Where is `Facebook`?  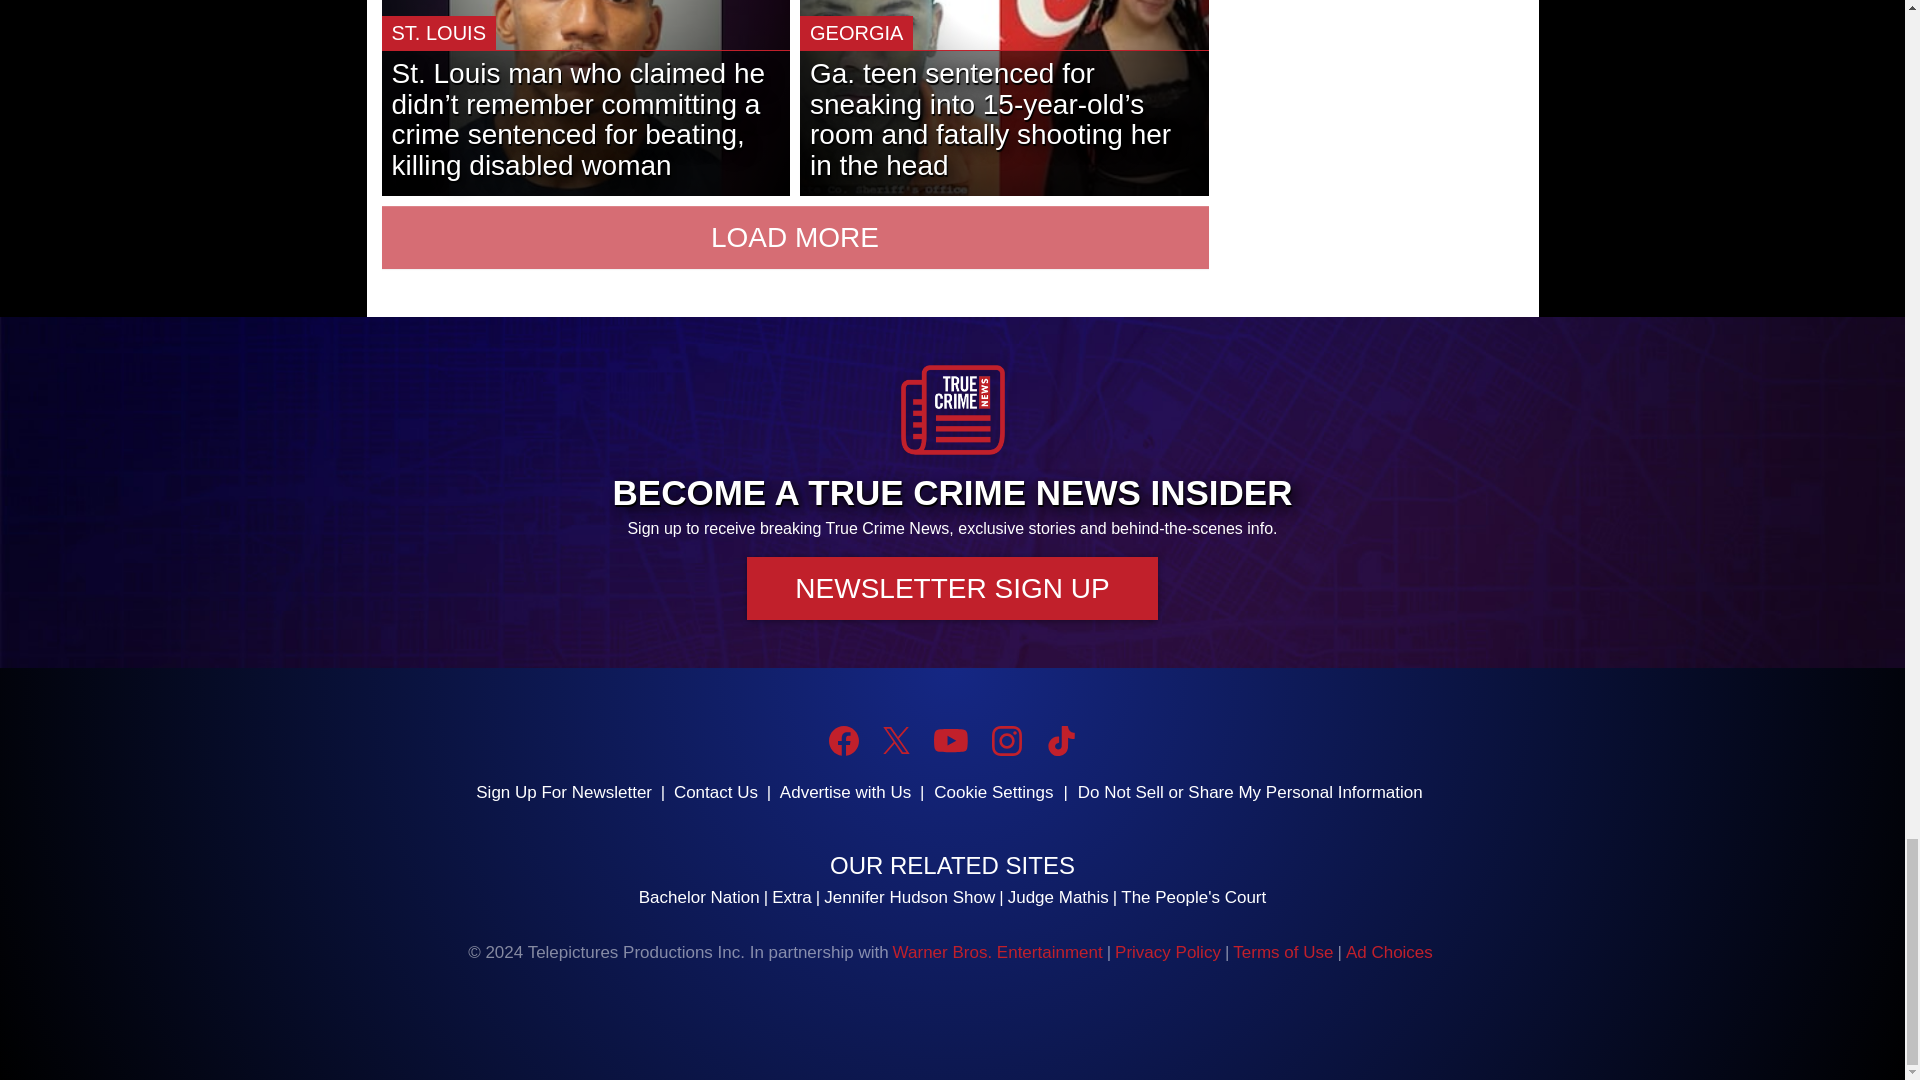
Facebook is located at coordinates (844, 740).